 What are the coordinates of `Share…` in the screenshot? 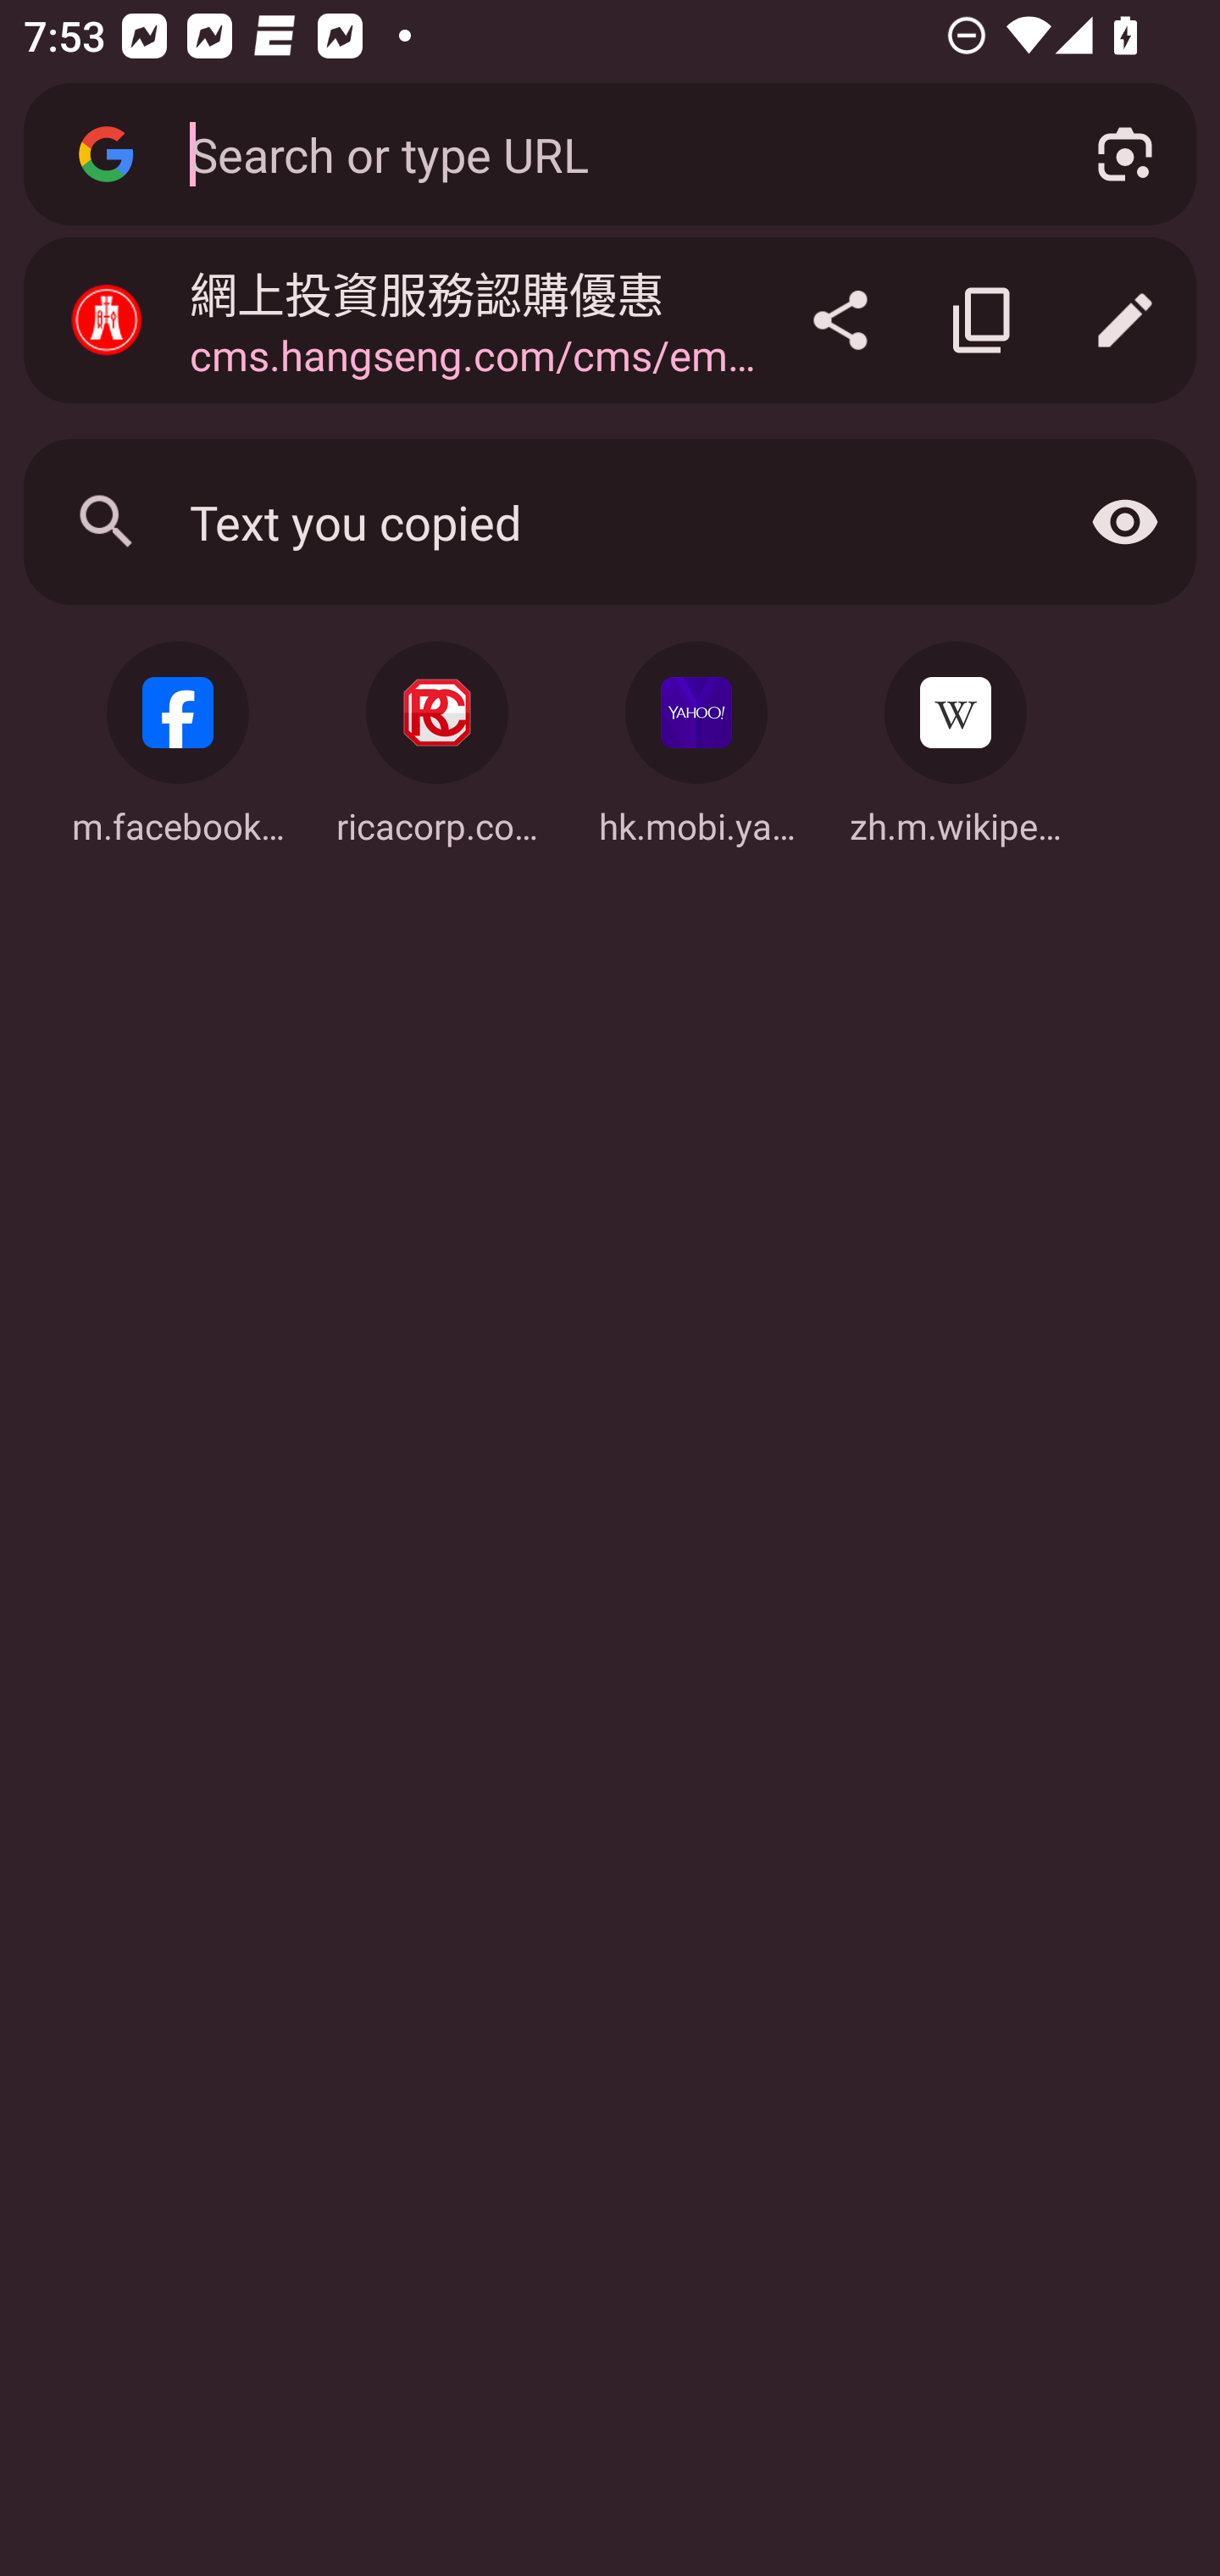 It's located at (840, 320).